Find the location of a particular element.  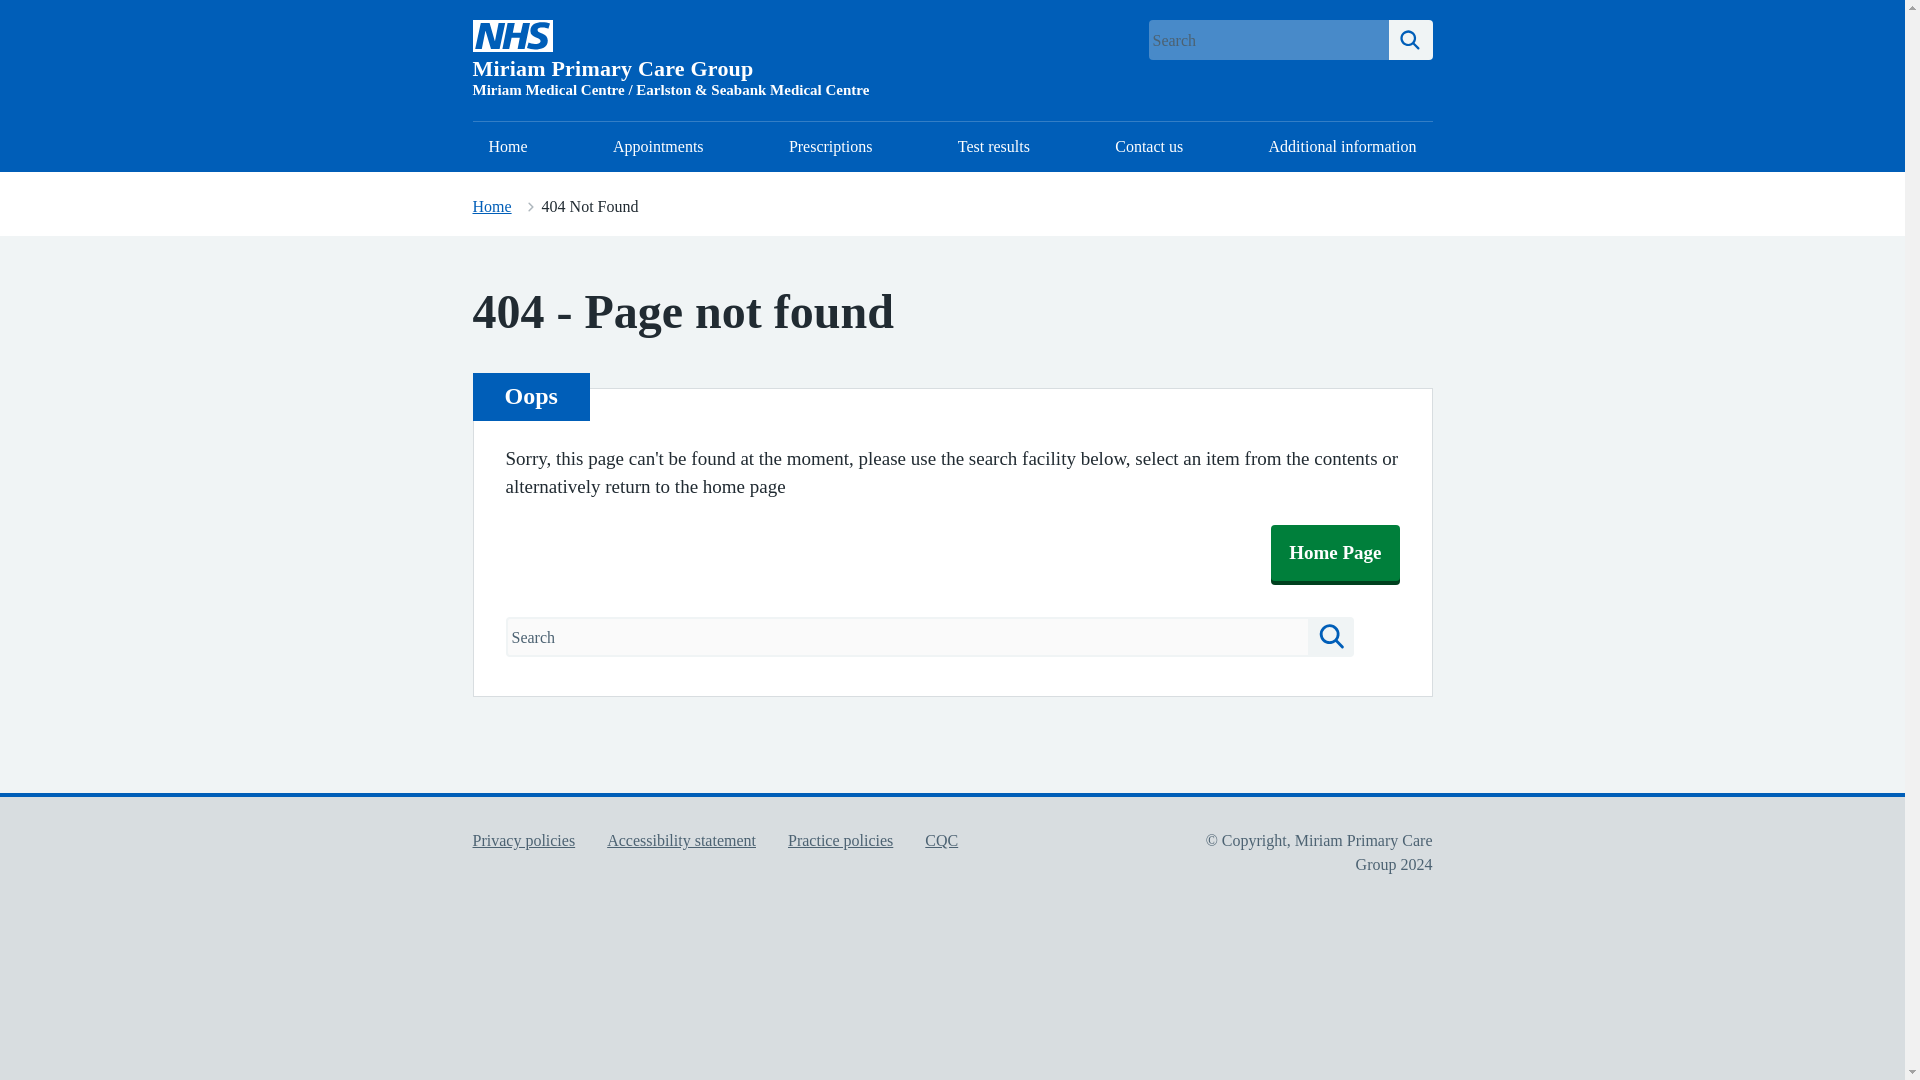

Accessibility statement is located at coordinates (681, 840).